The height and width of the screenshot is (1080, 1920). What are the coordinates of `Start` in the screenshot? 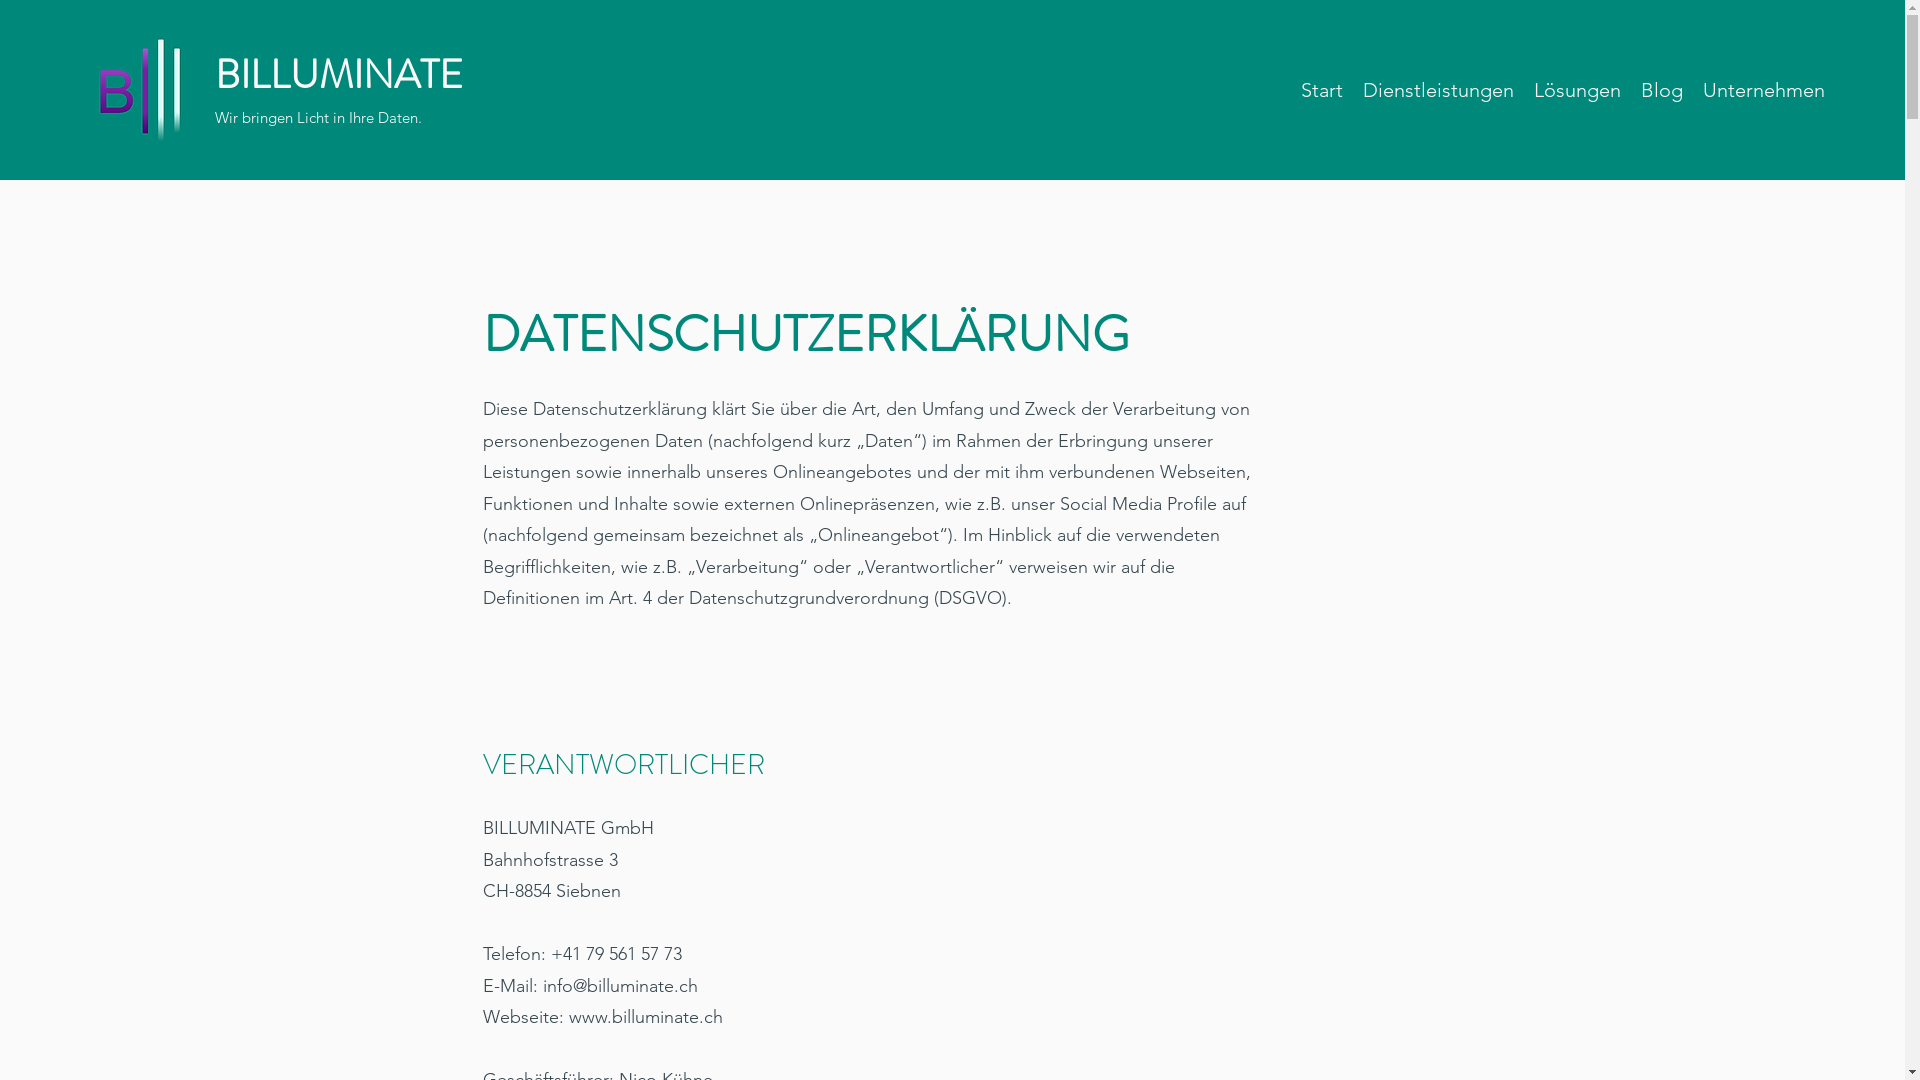 It's located at (1322, 90).